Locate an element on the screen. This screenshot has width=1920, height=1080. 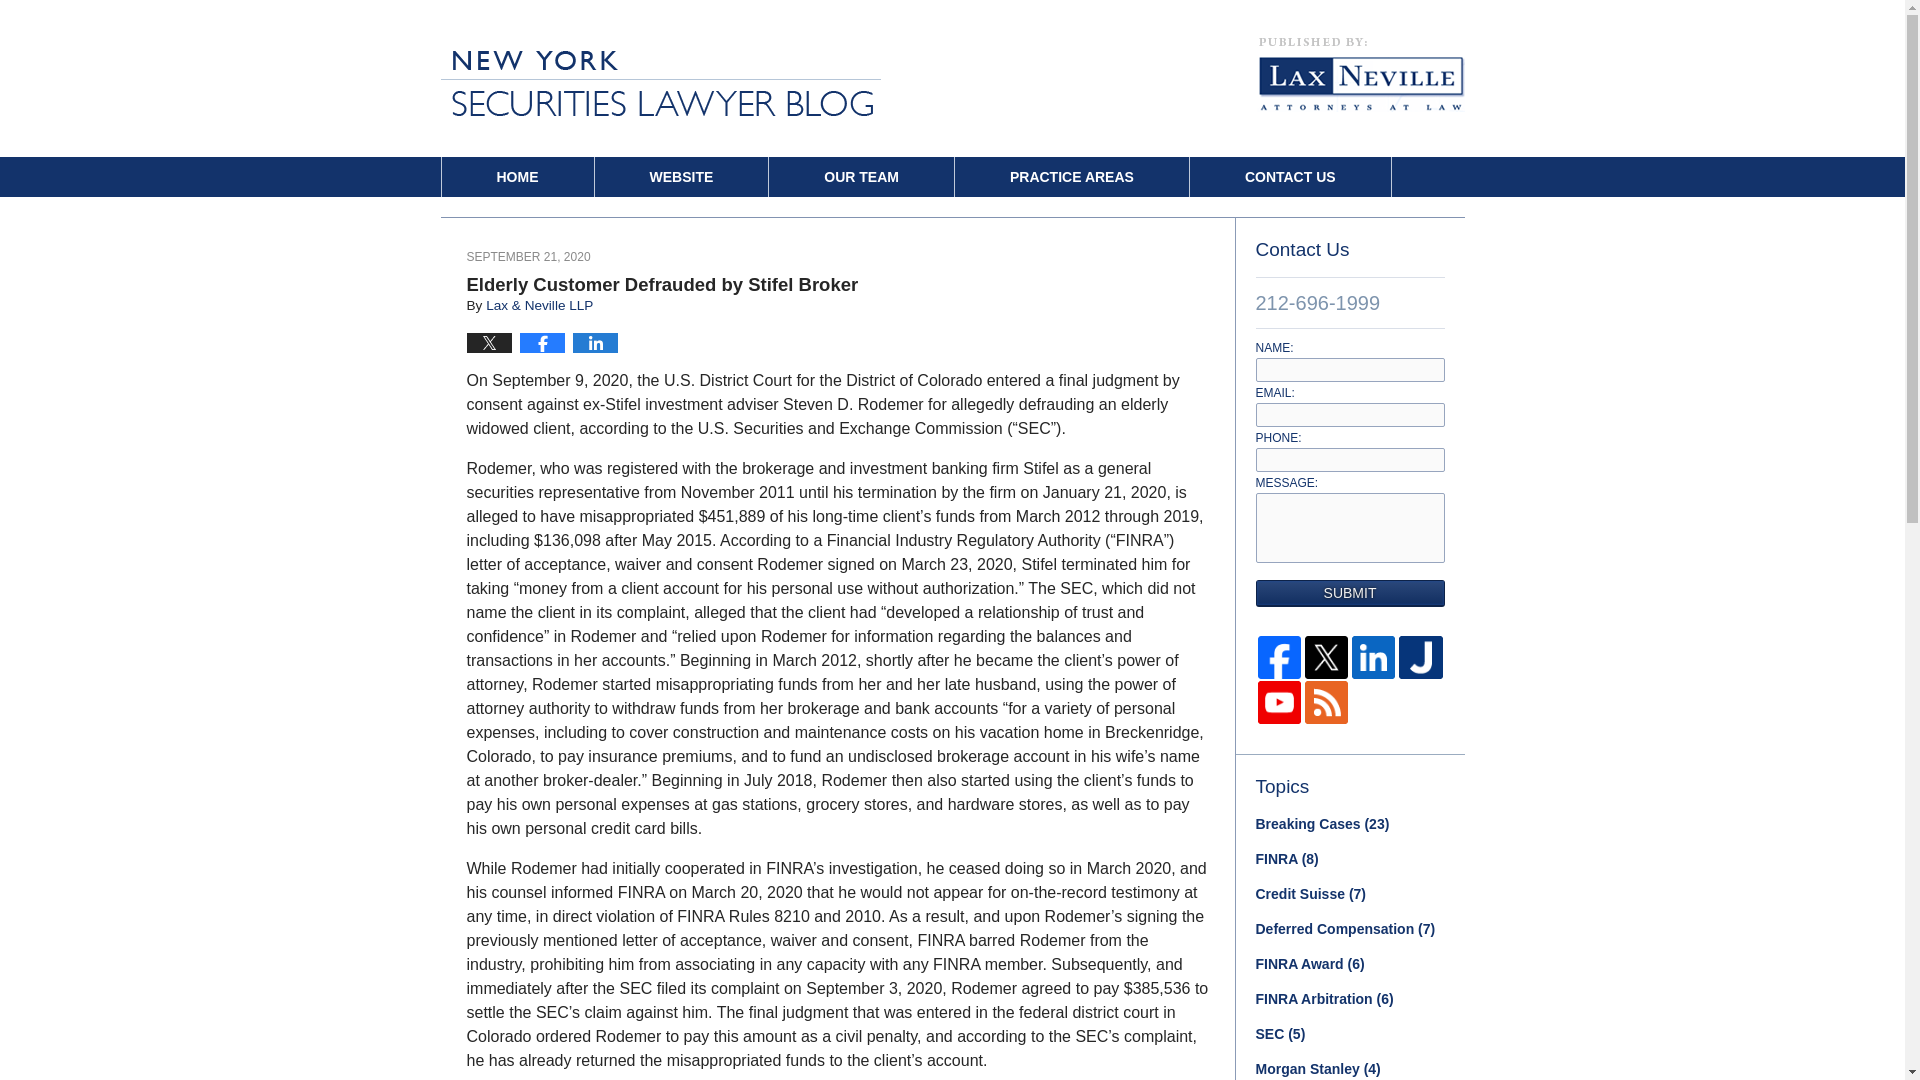
HOME is located at coordinates (517, 176).